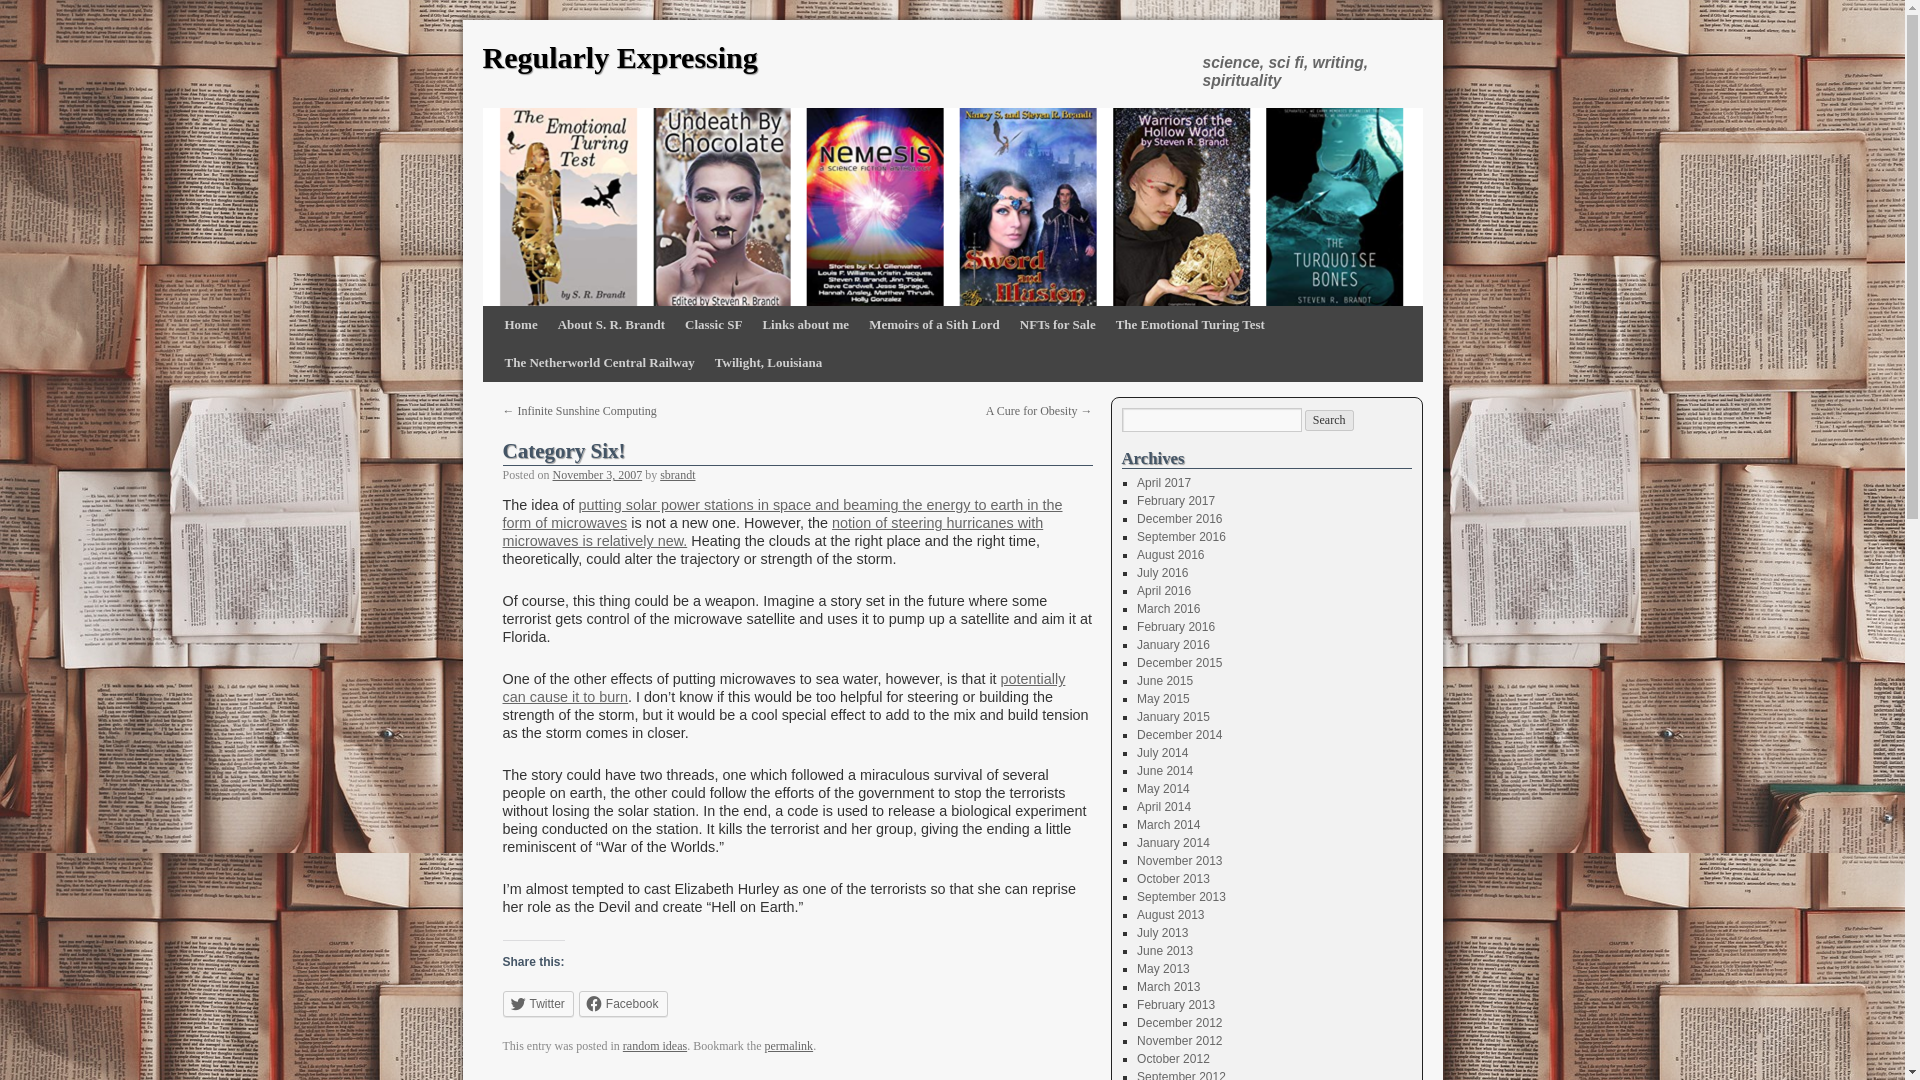 The image size is (1920, 1080). I want to click on permalink, so click(788, 1046).